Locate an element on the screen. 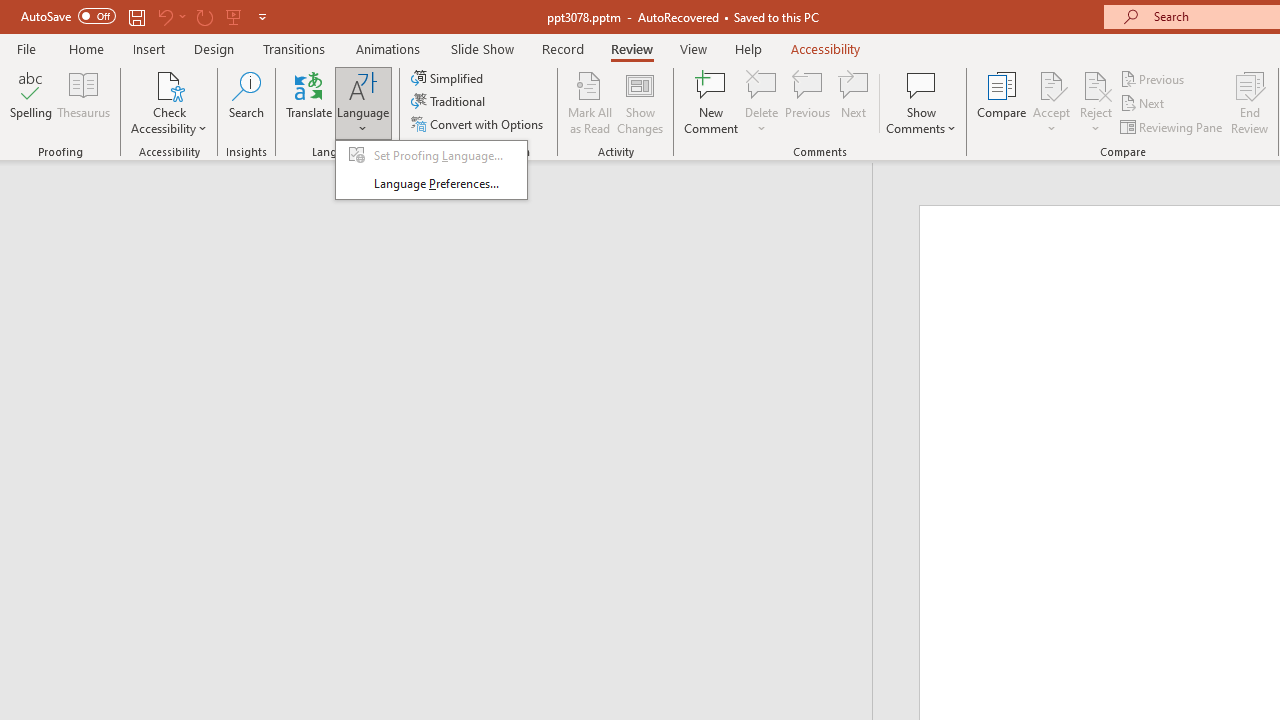 The height and width of the screenshot is (720, 1280). Show Changes is located at coordinates (640, 102).